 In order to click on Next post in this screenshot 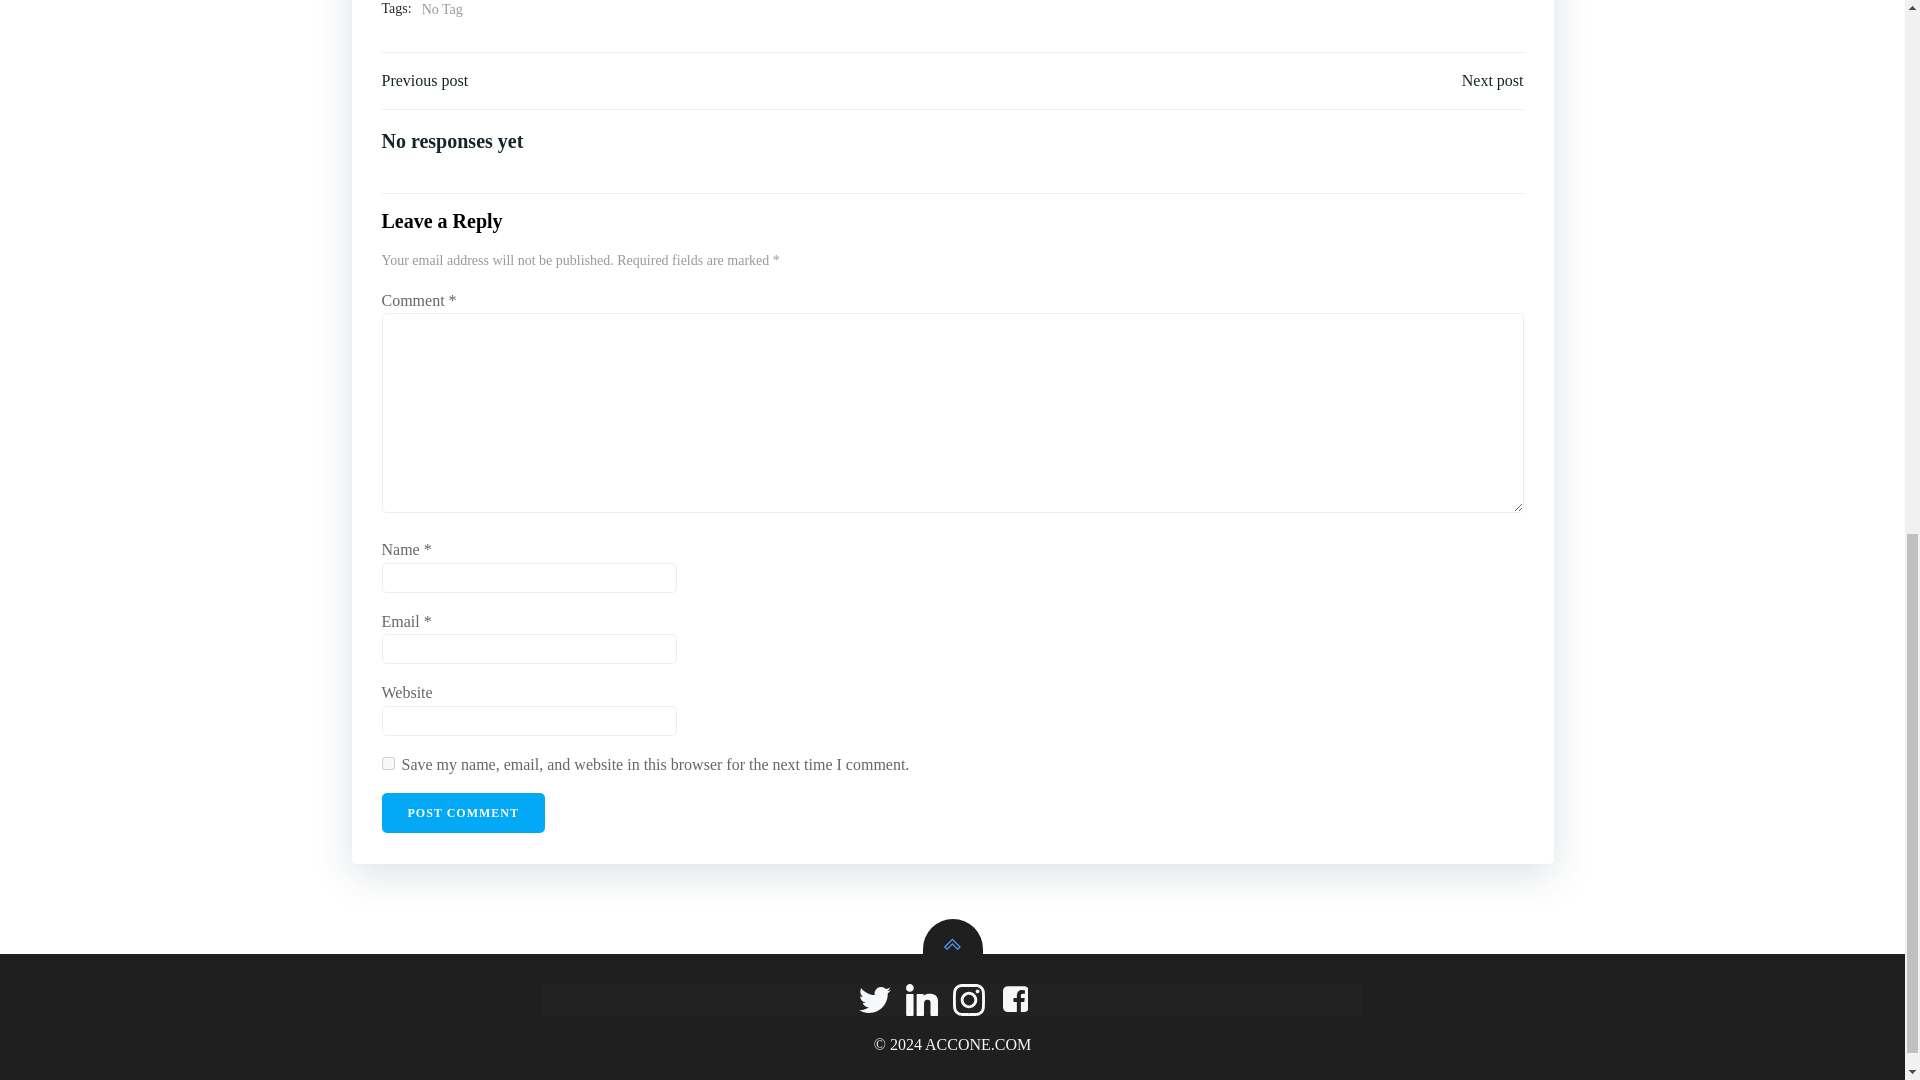, I will do `click(1492, 80)`.